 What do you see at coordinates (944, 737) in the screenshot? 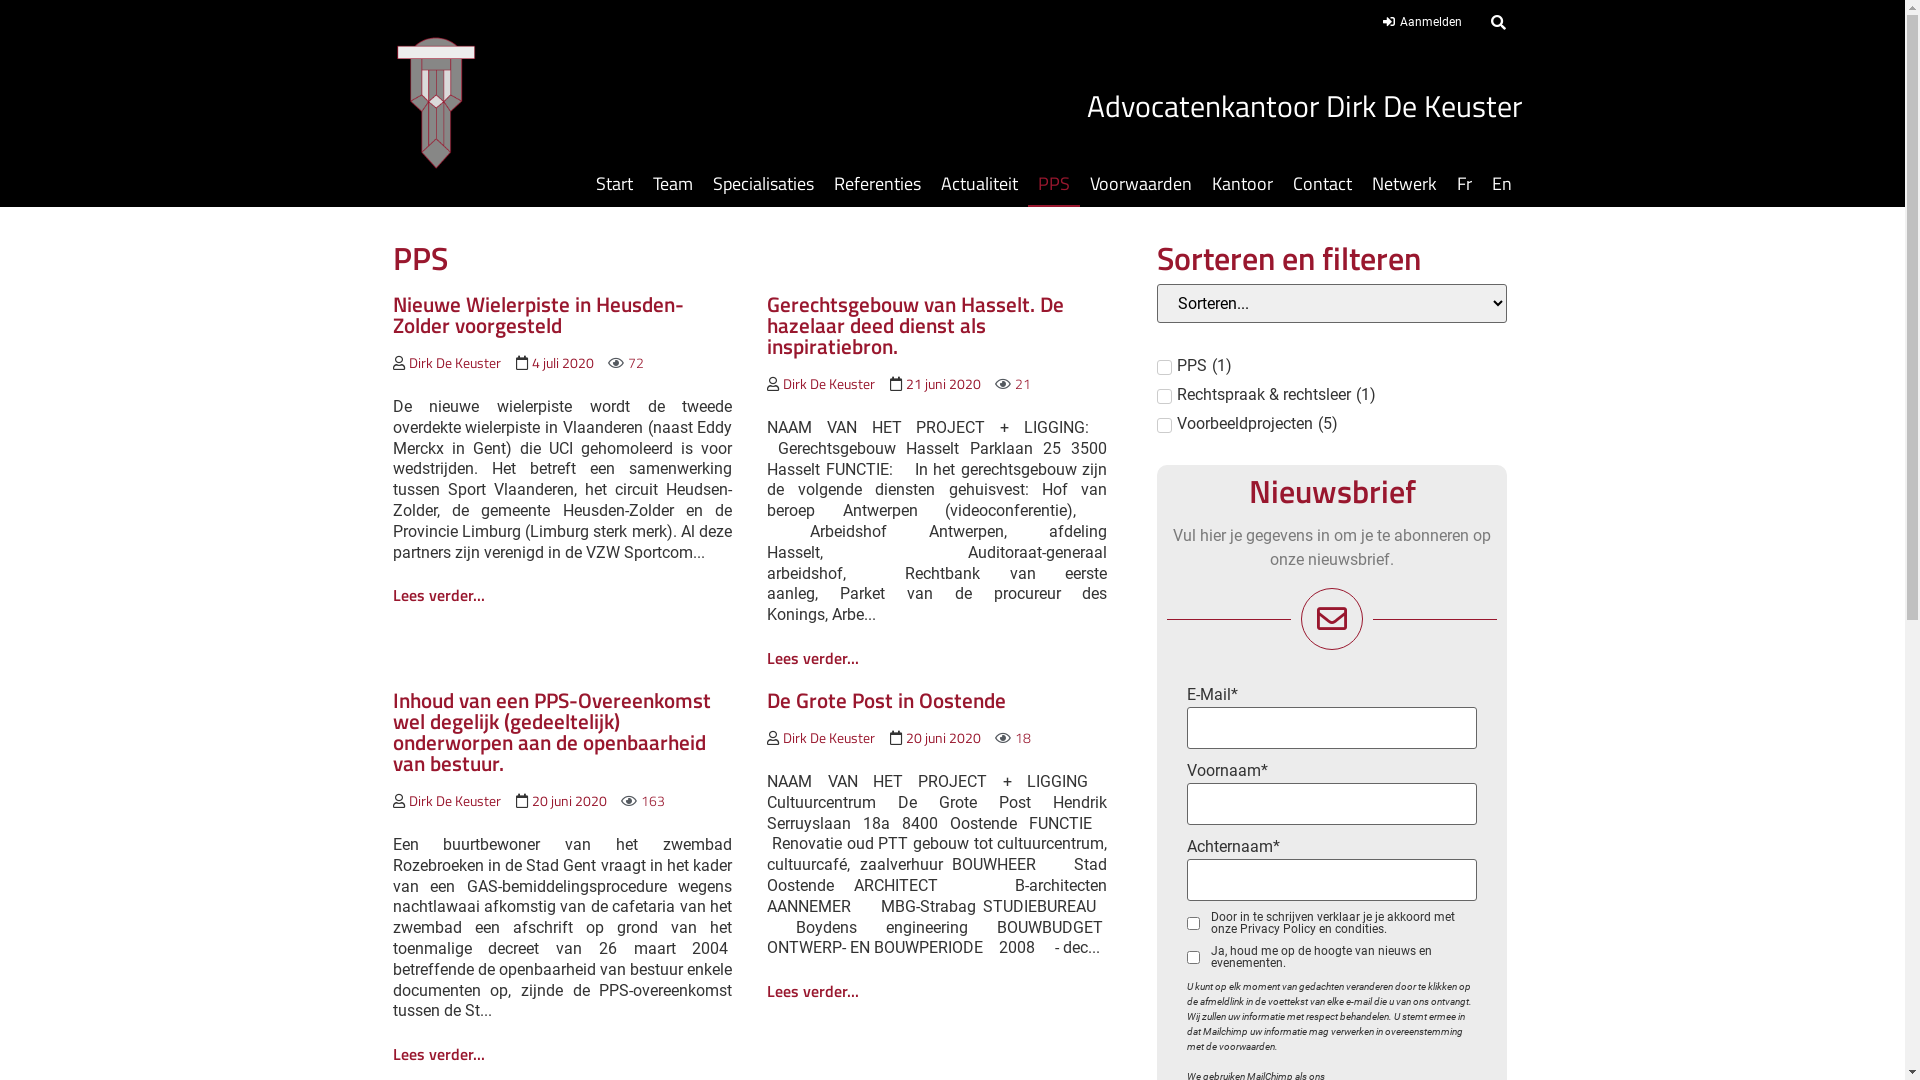
I see `20 juni 2020` at bounding box center [944, 737].